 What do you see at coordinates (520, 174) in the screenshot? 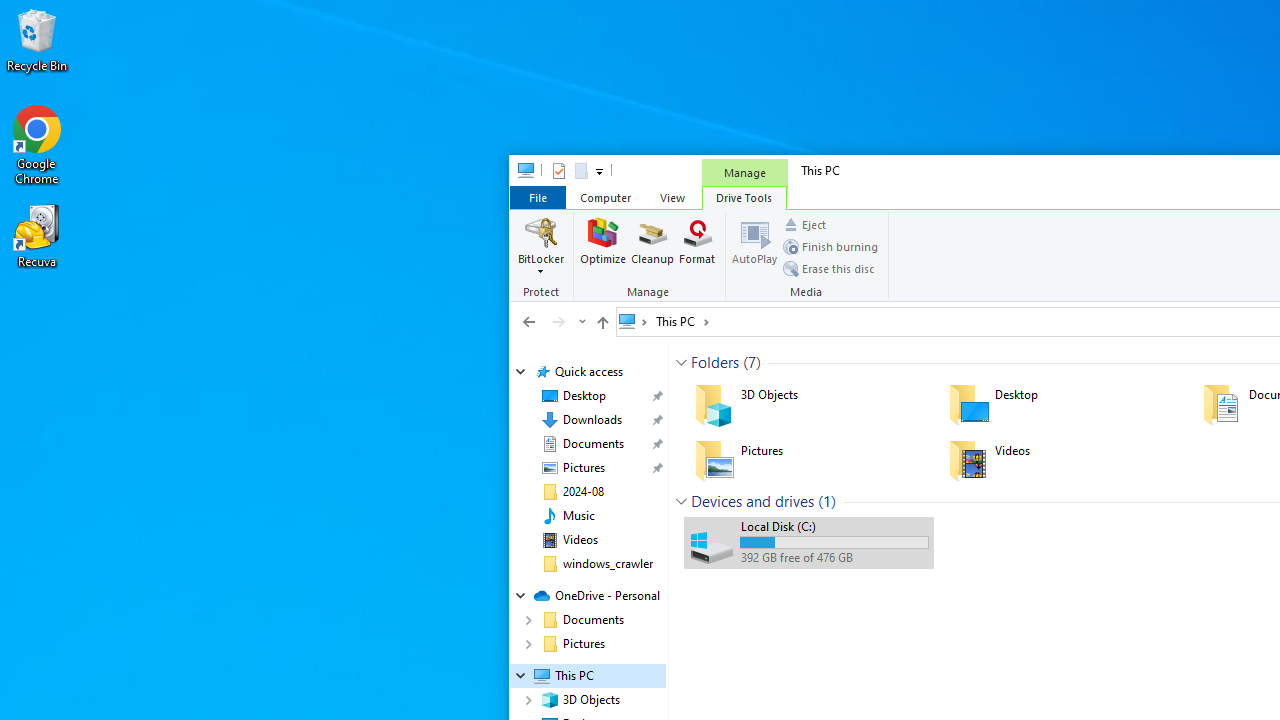
I see `System` at bounding box center [520, 174].